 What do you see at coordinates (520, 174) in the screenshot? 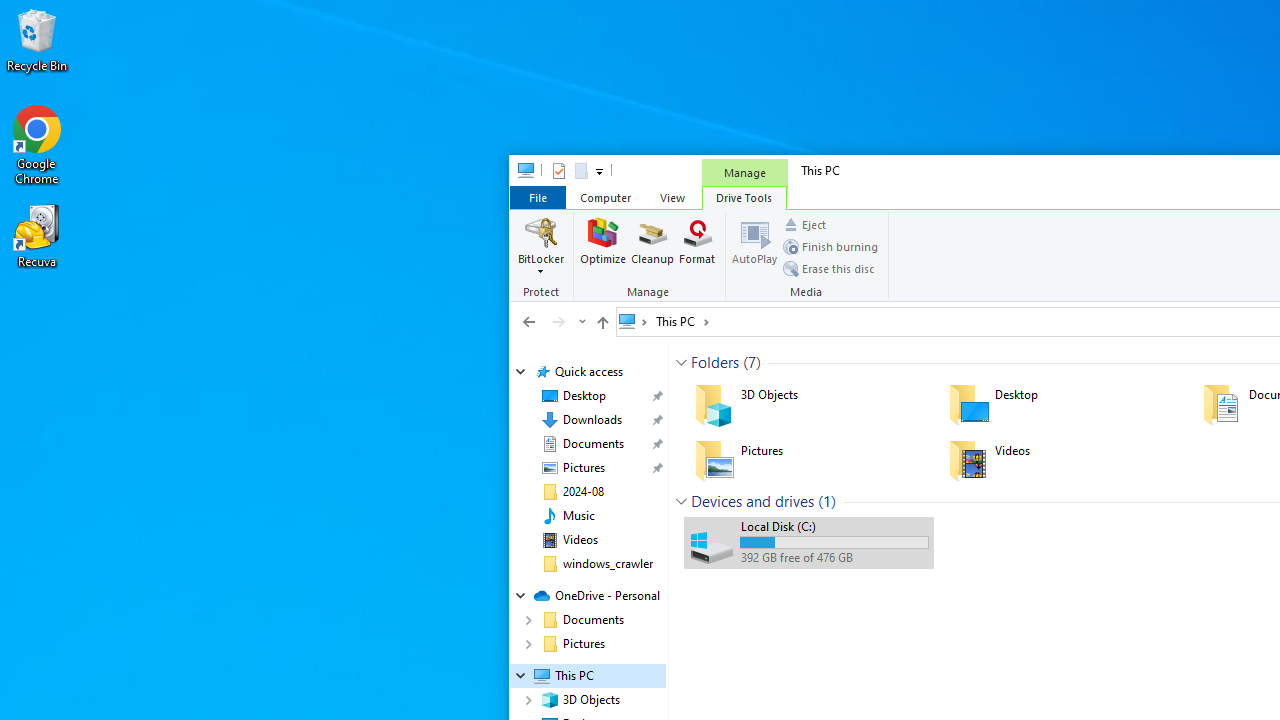
I see `System` at bounding box center [520, 174].